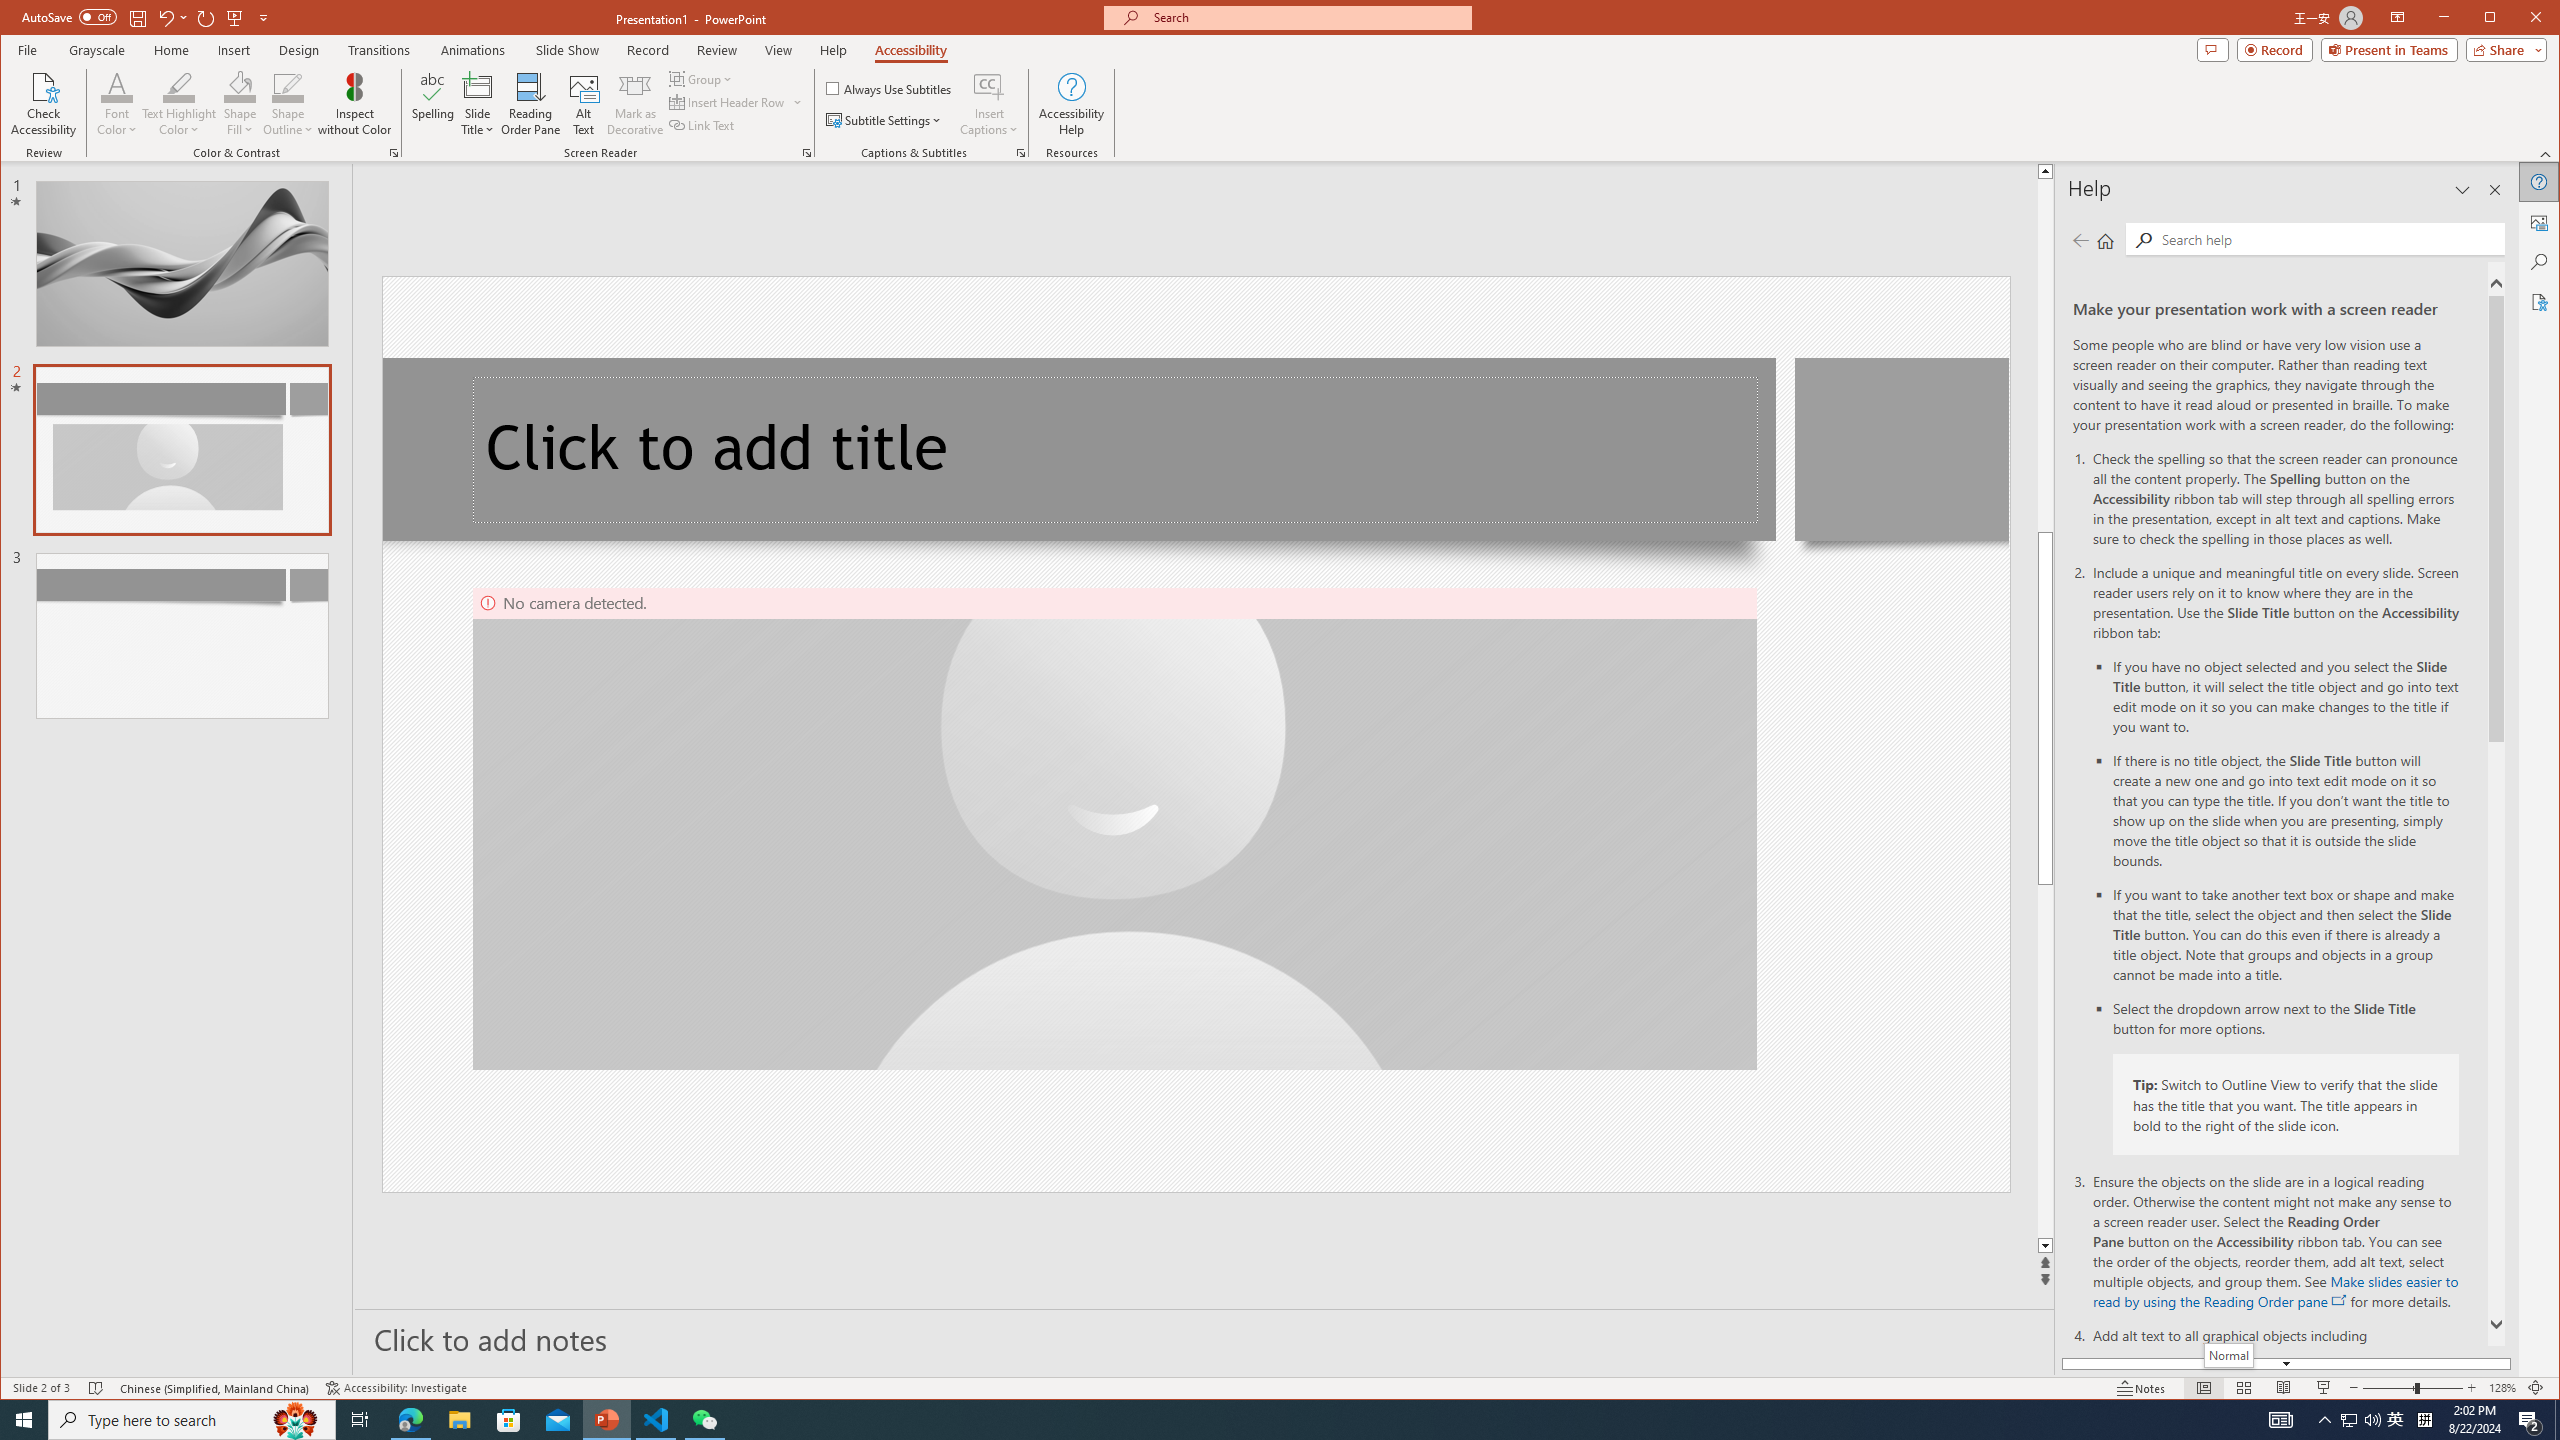  Describe the element at coordinates (2536, 1388) in the screenshot. I see `Zoom to Fit ` at that location.